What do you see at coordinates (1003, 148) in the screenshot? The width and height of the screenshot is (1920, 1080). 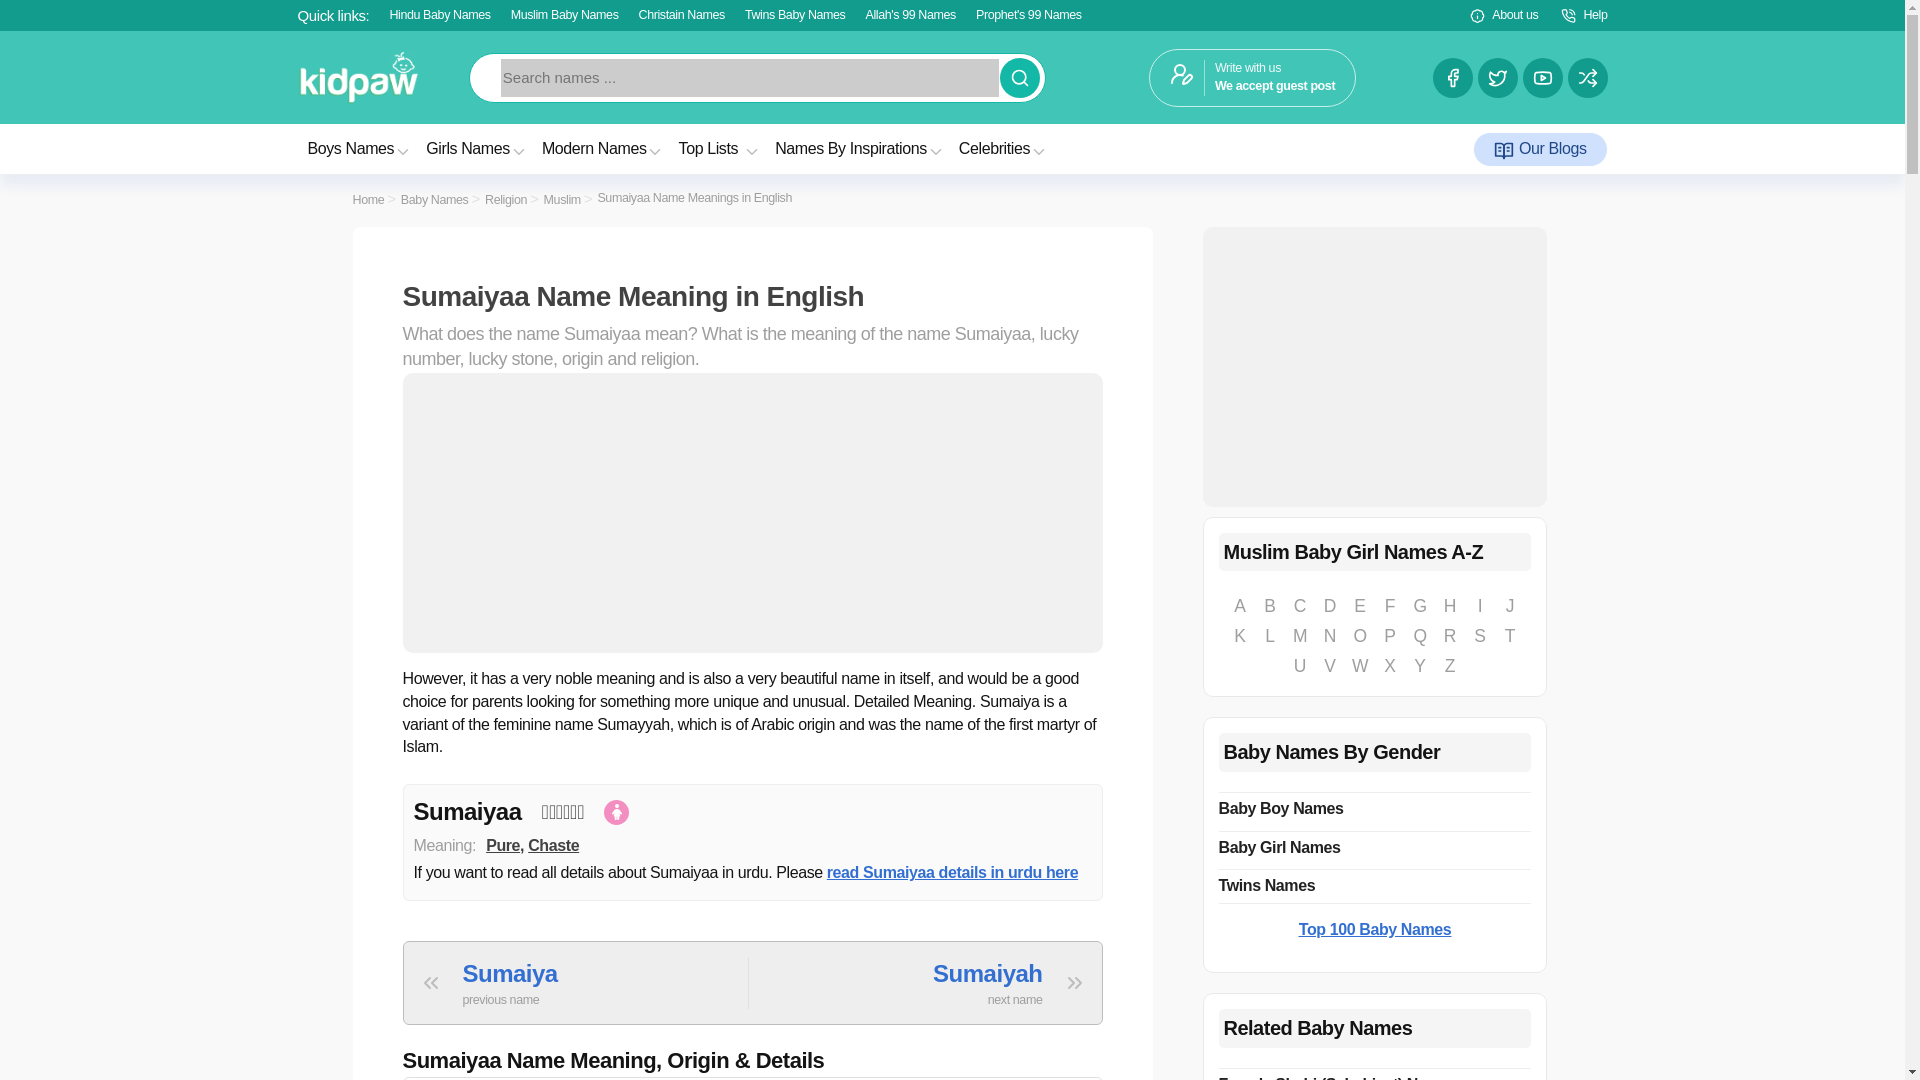 I see `Boys Name` at bounding box center [1003, 148].